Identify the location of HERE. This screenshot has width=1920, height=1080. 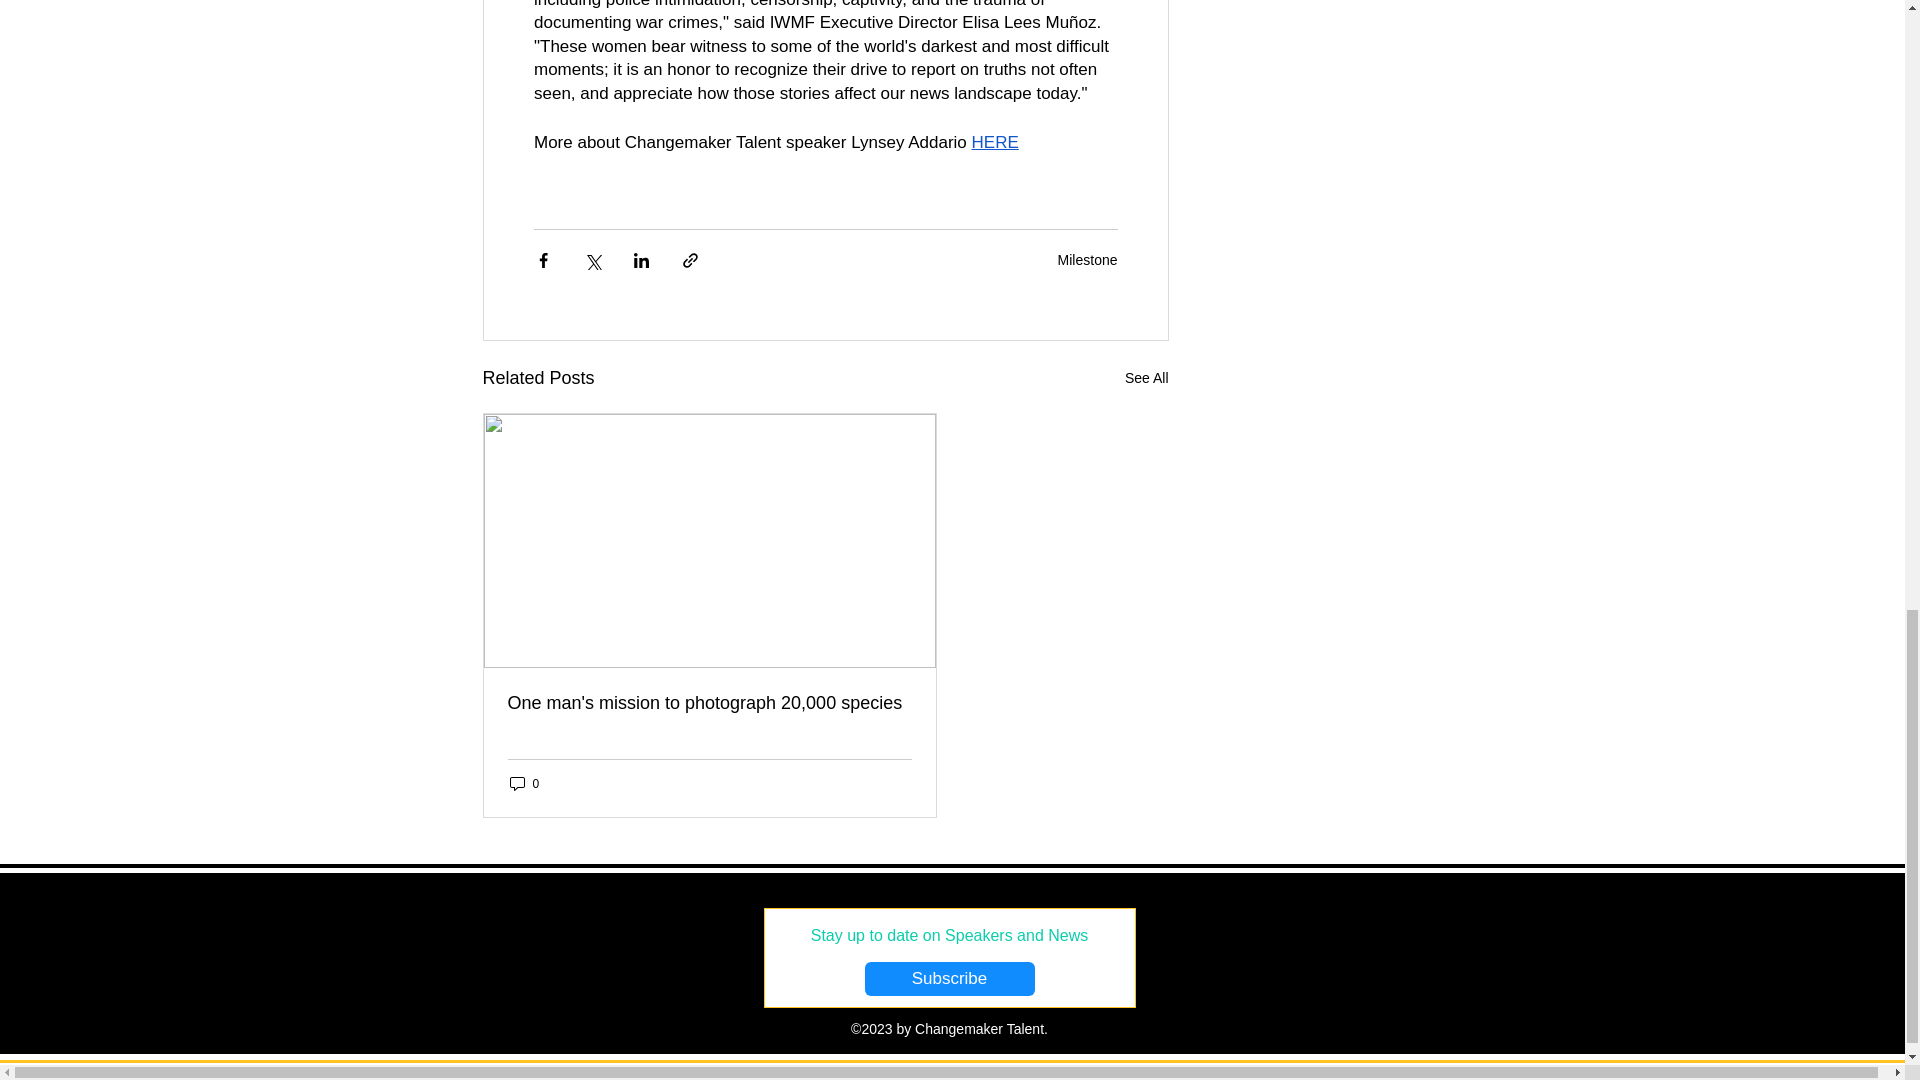
(994, 142).